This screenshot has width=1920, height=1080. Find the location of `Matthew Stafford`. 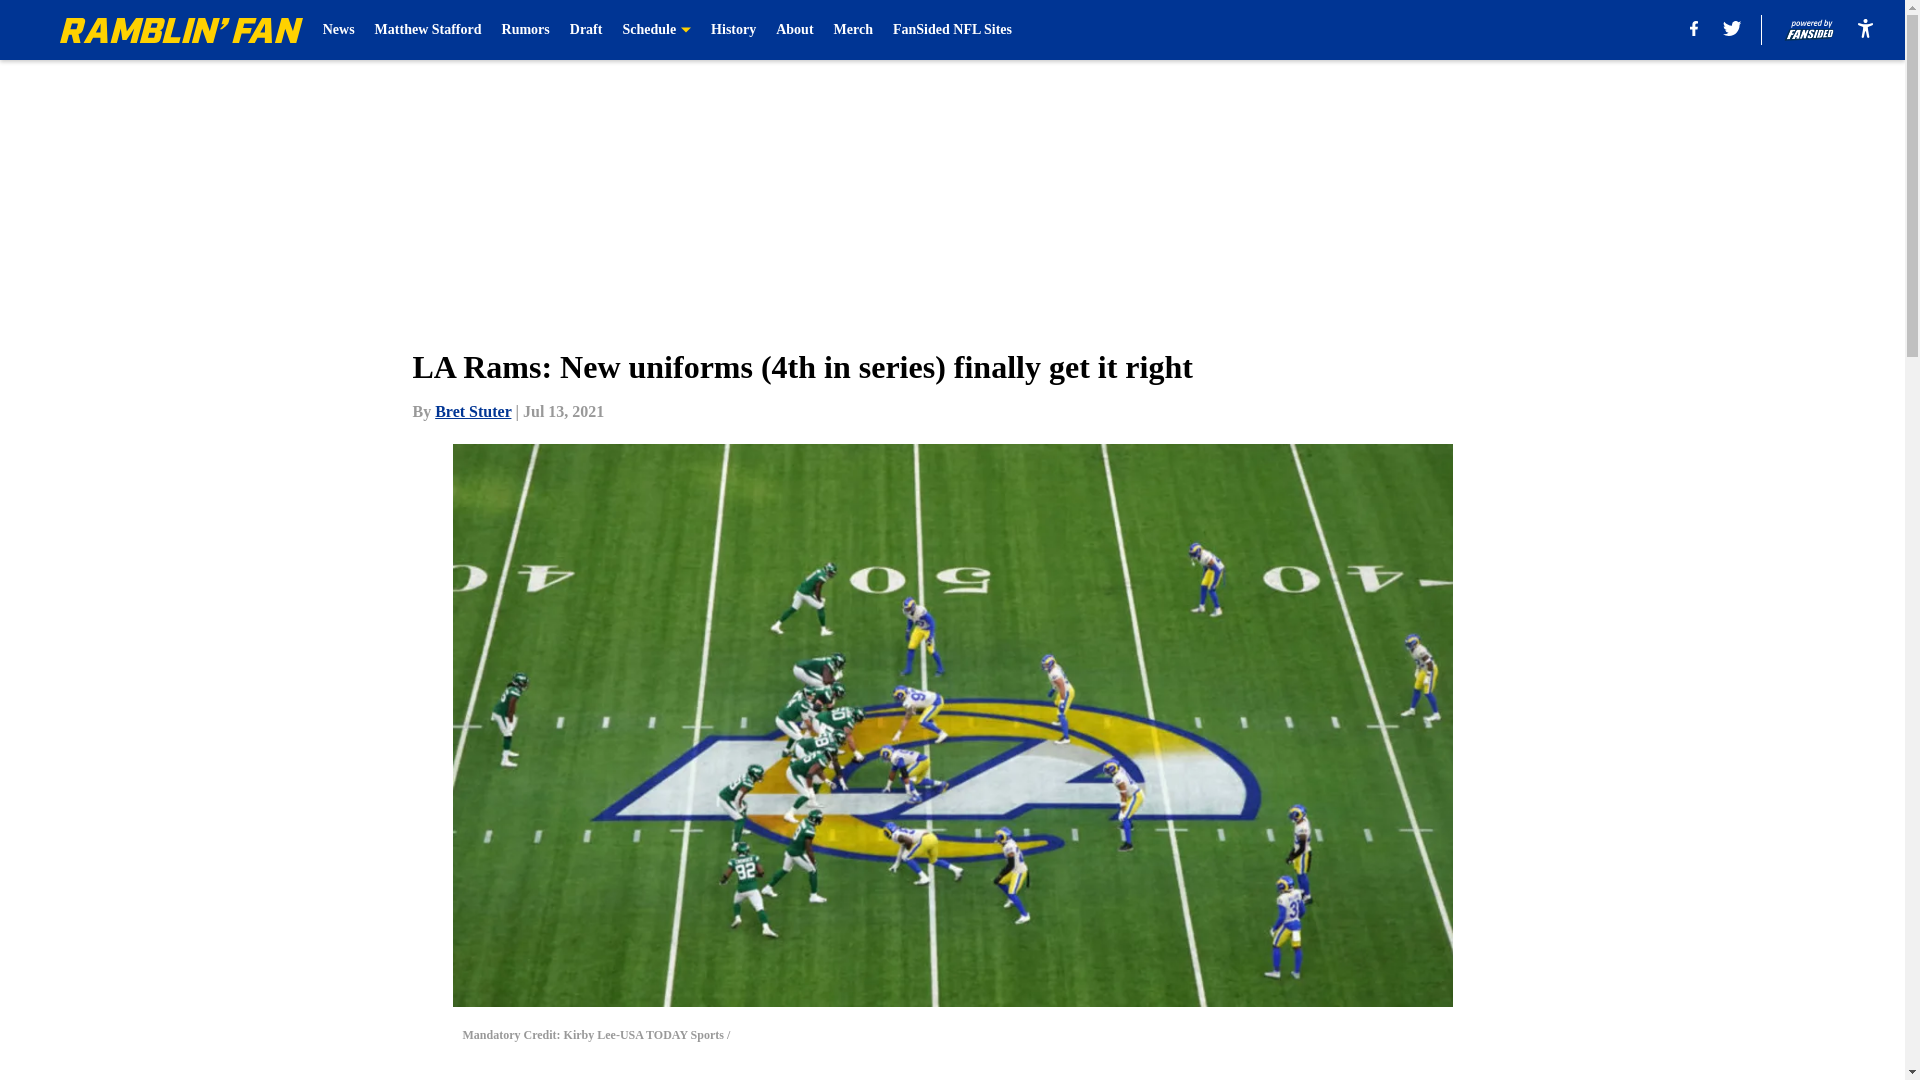

Matthew Stafford is located at coordinates (428, 30).